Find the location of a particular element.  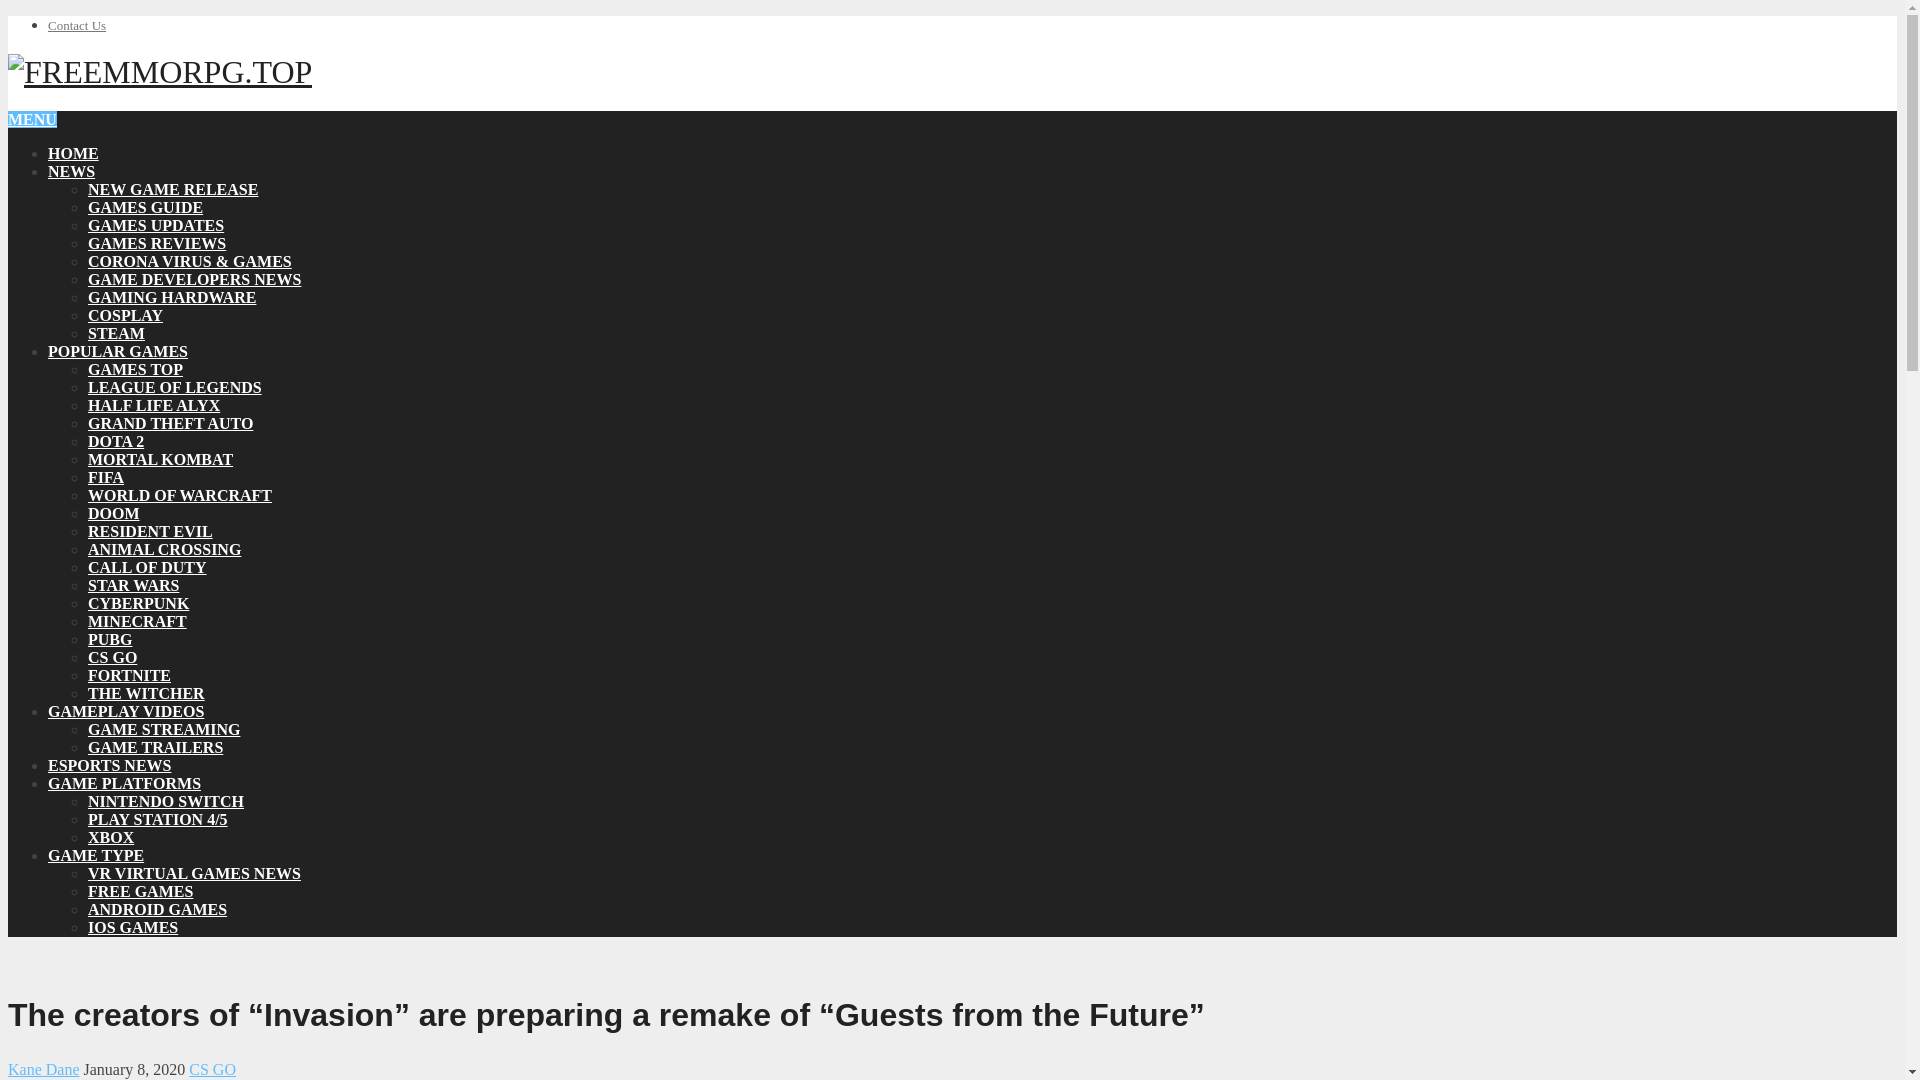

STEAM is located at coordinates (116, 334).